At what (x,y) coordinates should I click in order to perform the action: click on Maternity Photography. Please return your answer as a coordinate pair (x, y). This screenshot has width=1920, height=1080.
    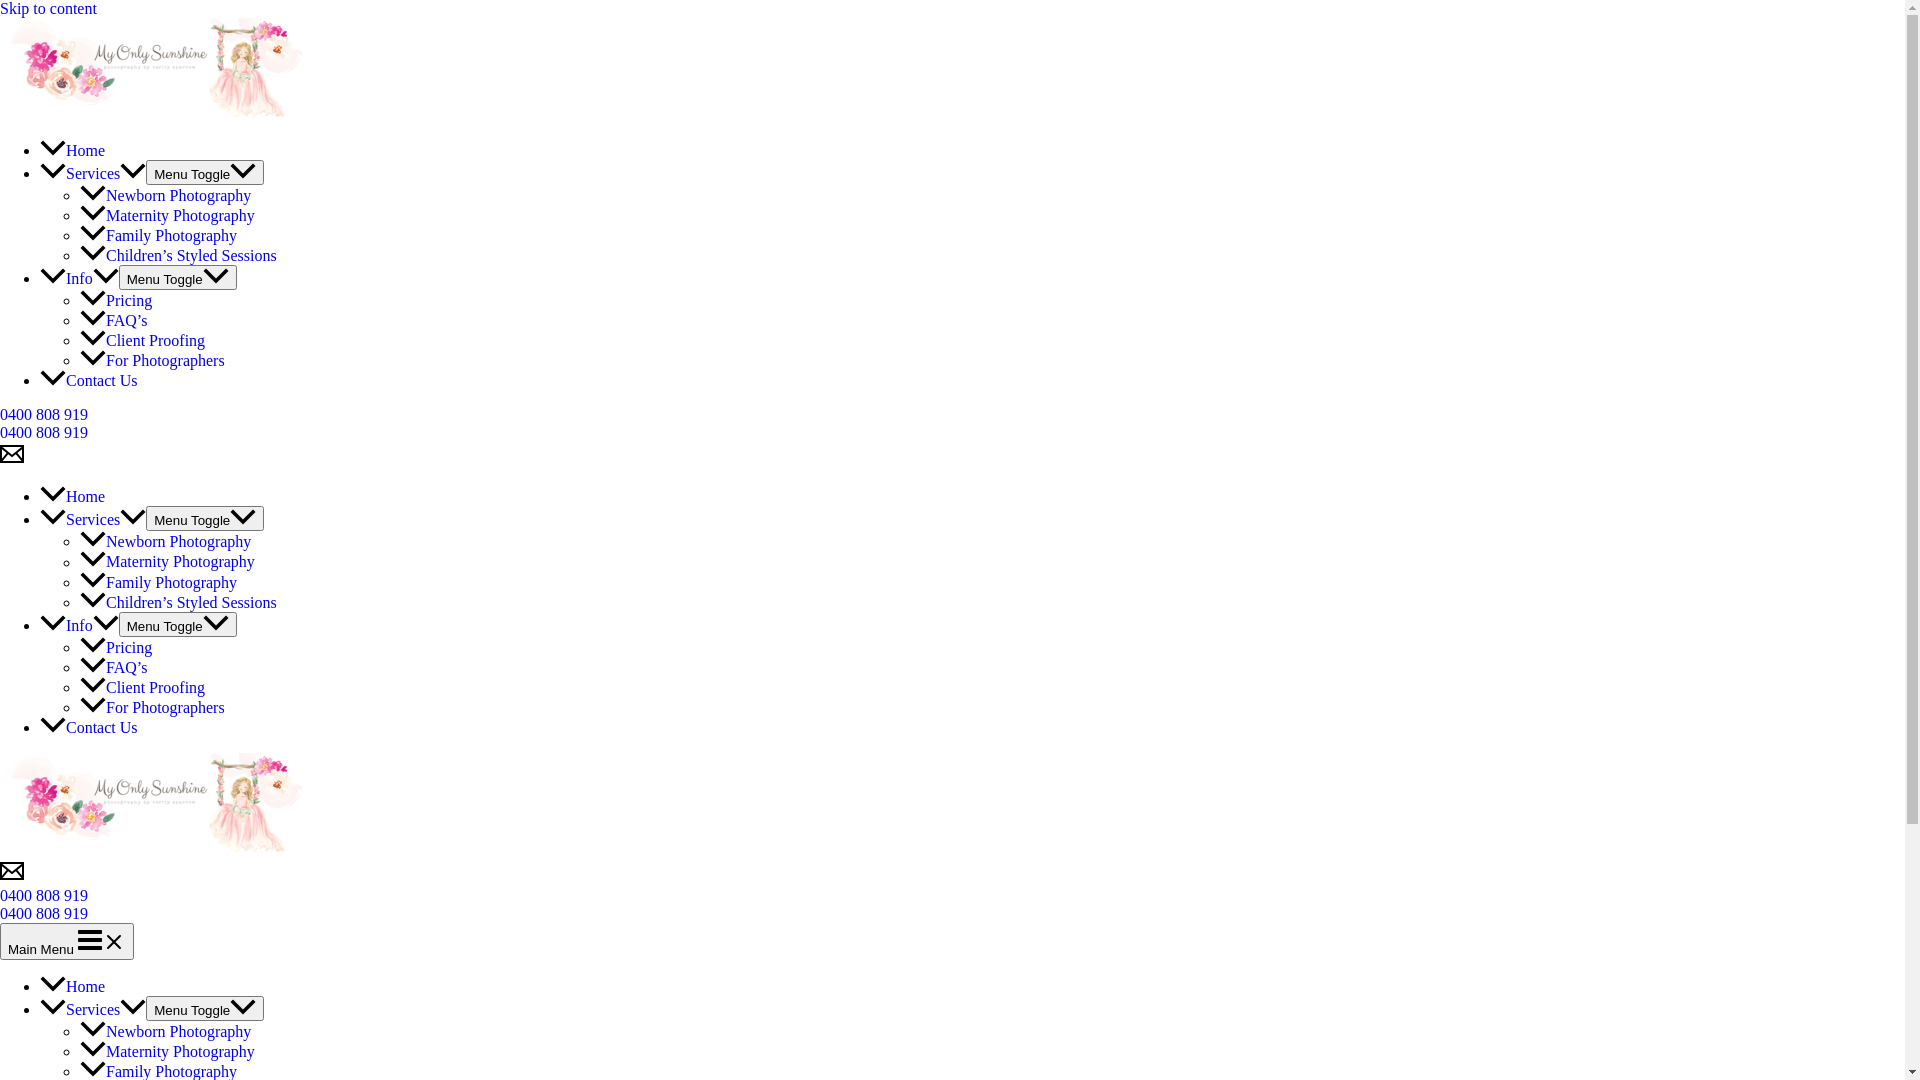
    Looking at the image, I should click on (168, 1052).